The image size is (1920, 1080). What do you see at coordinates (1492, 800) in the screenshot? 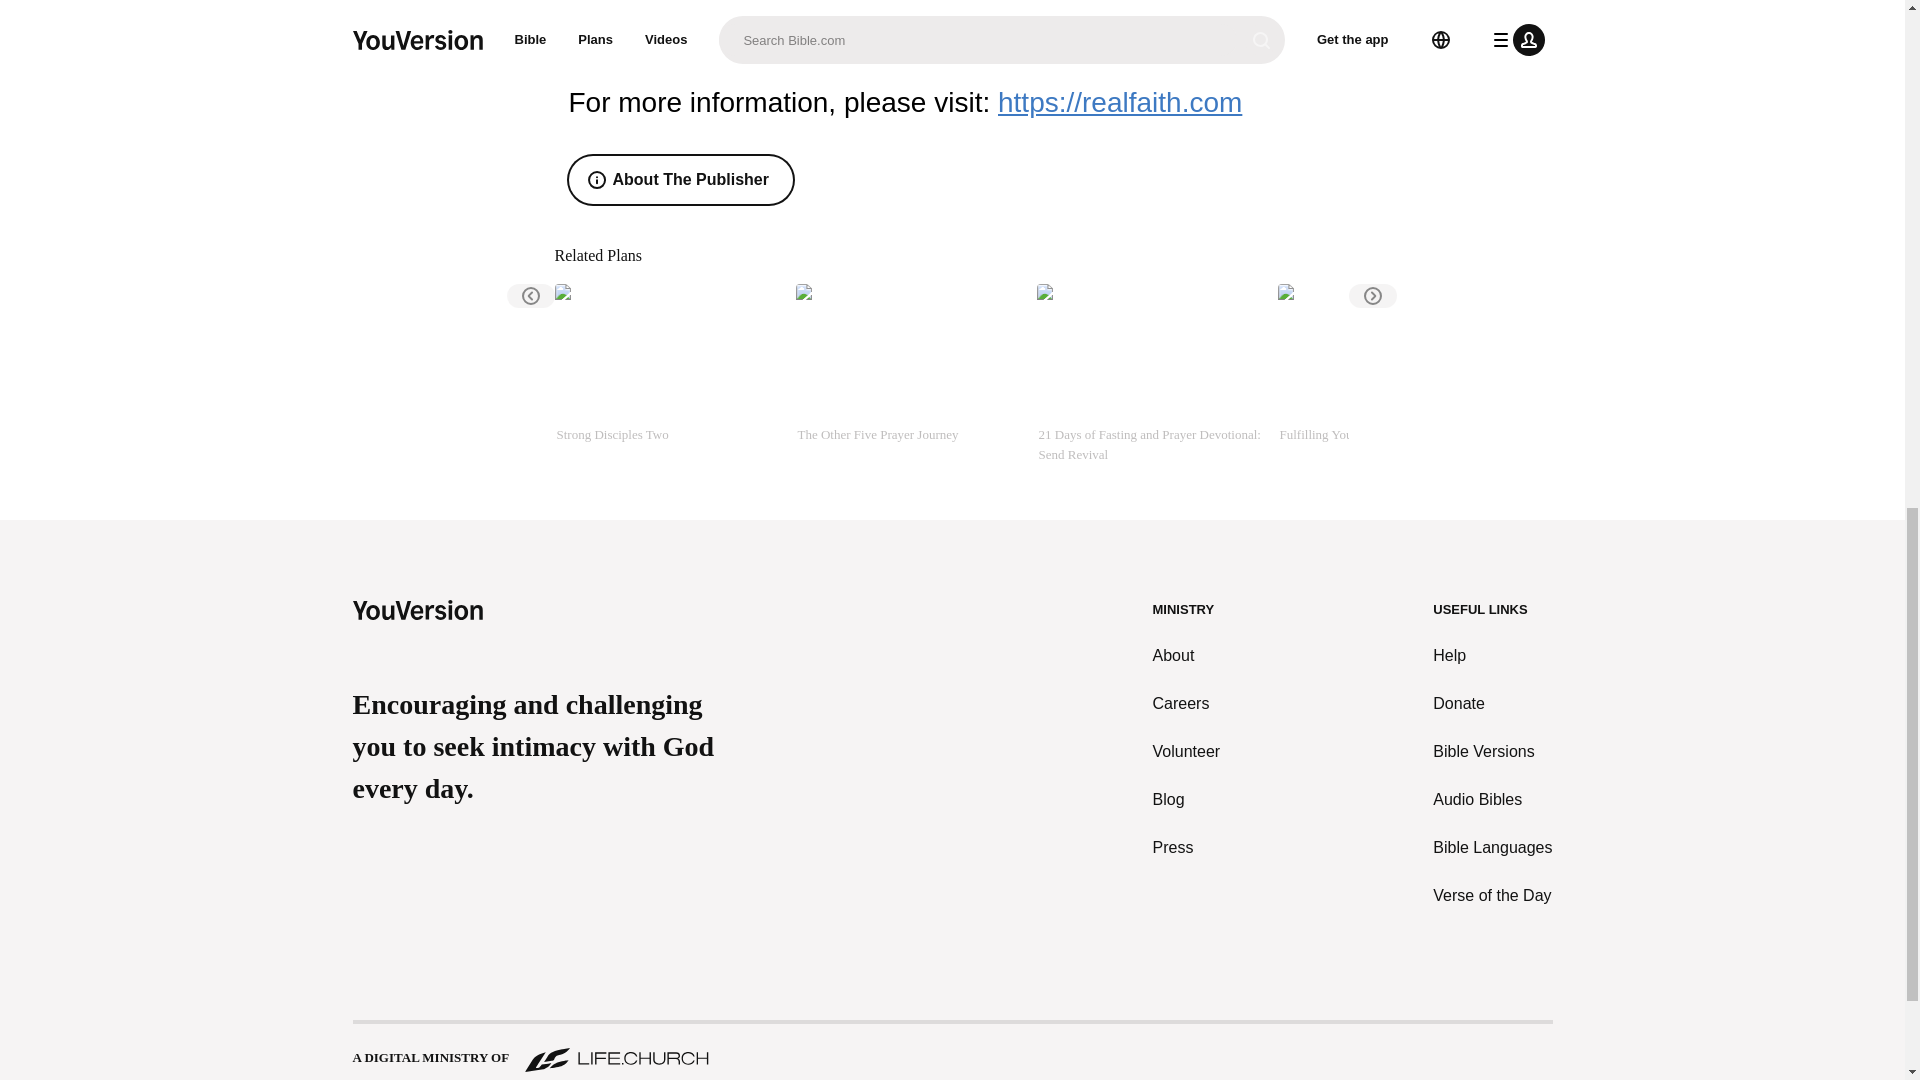
I see `Audio Bibles` at bounding box center [1492, 800].